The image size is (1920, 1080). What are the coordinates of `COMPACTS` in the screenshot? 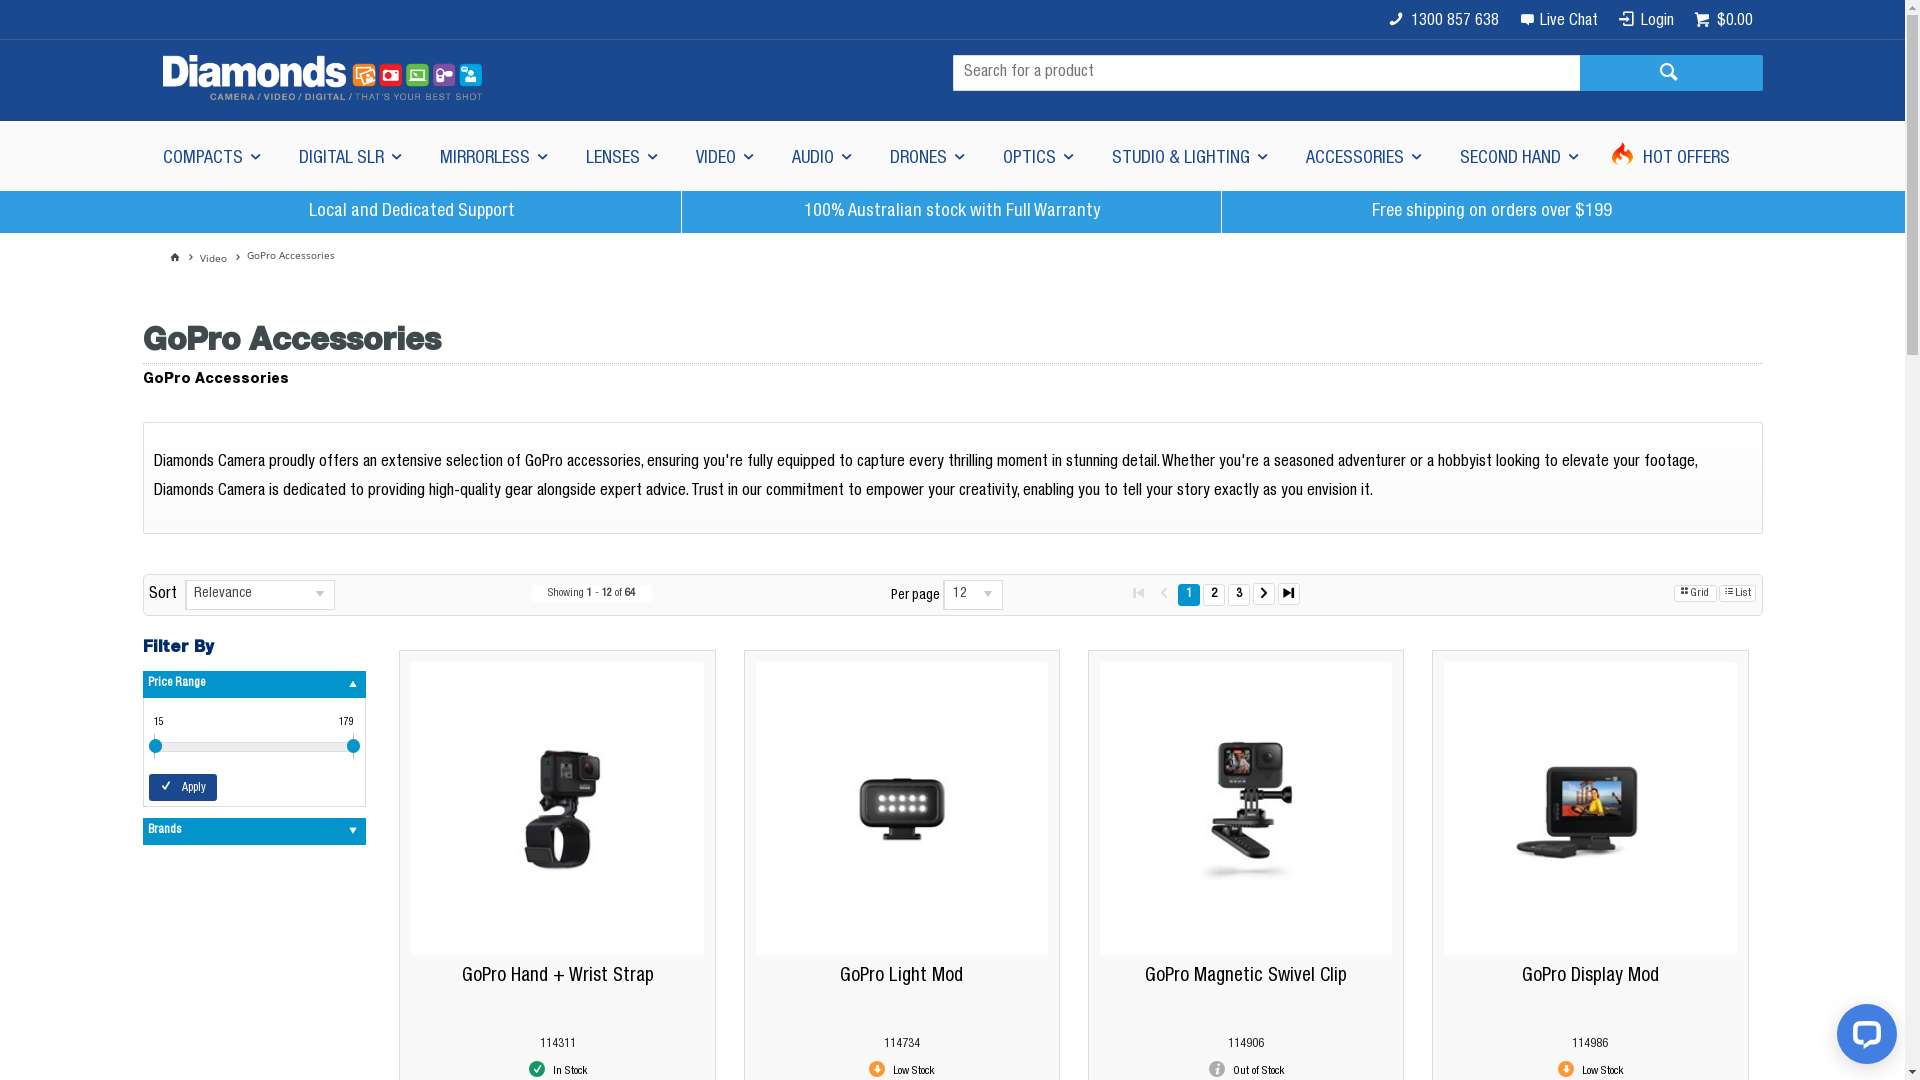 It's located at (210, 156).